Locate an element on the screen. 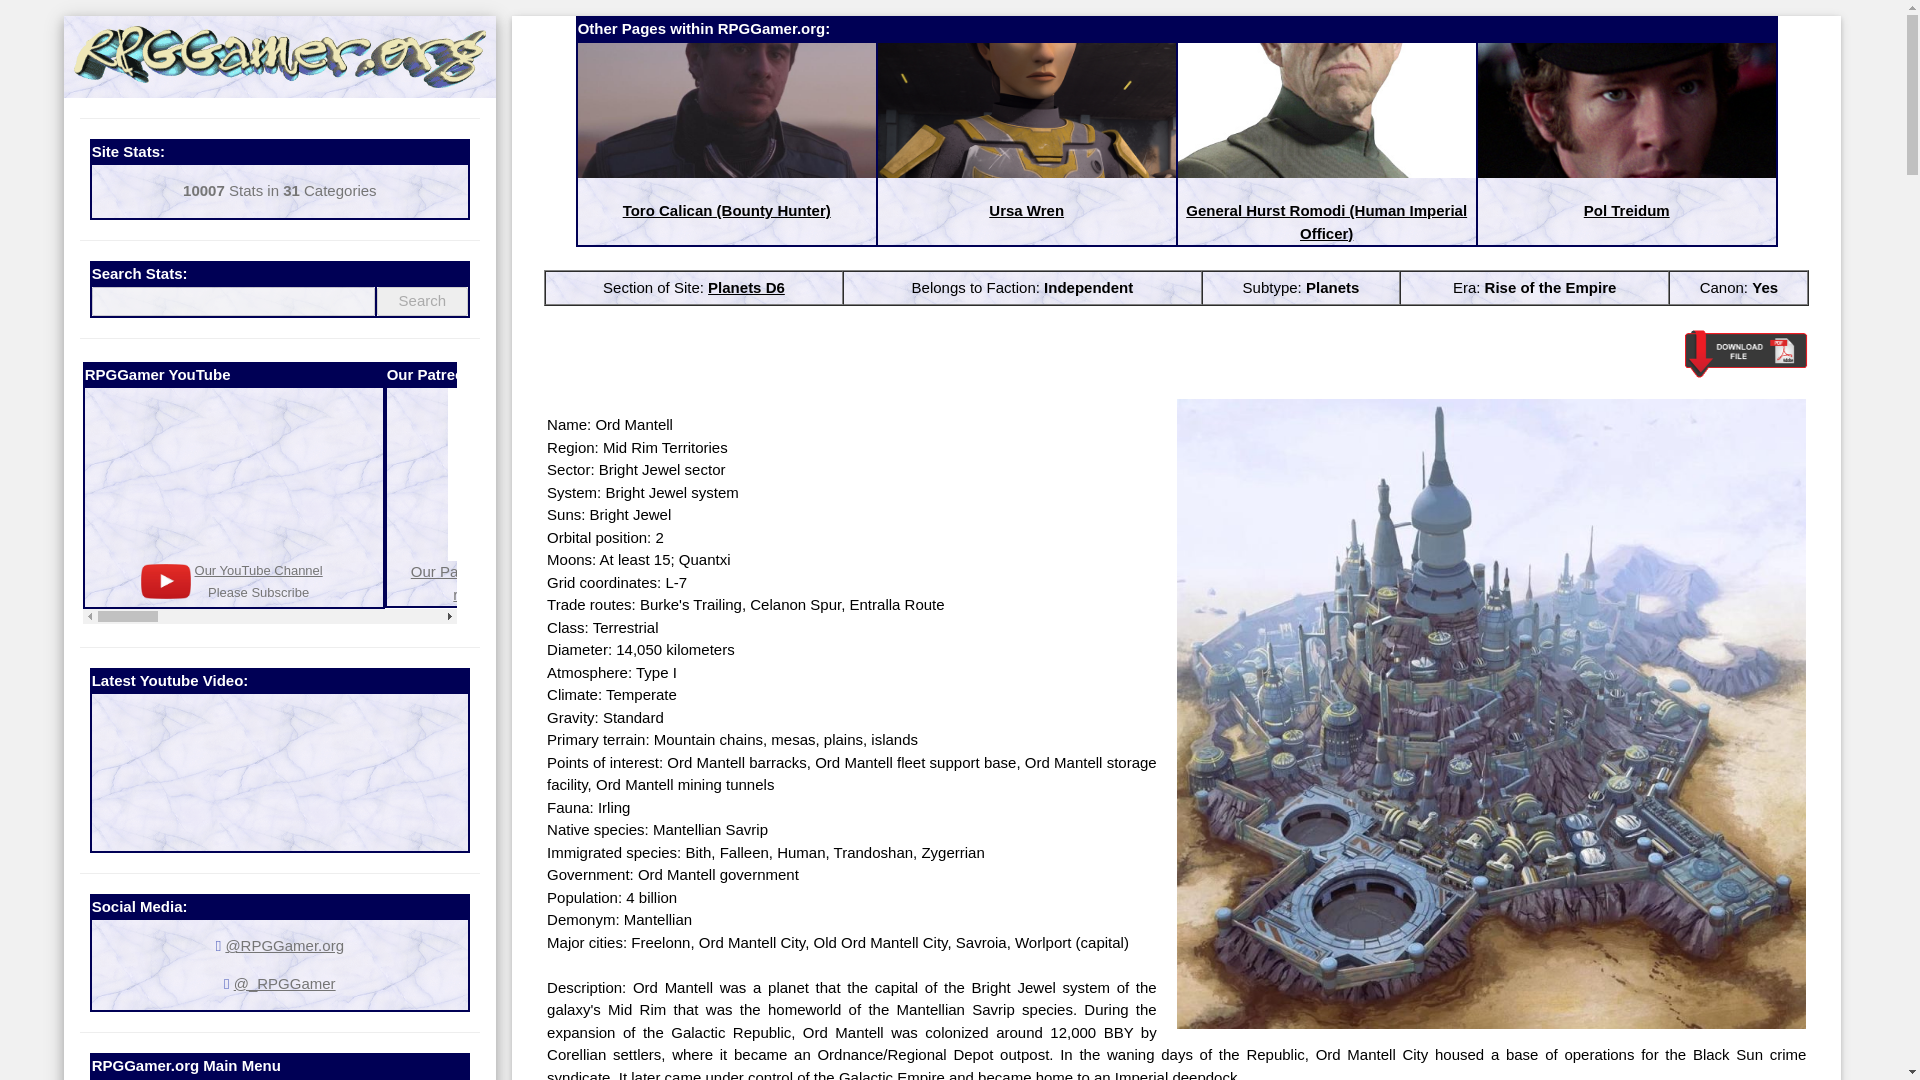 This screenshot has height=1080, width=1920. Search is located at coordinates (1134, 534).